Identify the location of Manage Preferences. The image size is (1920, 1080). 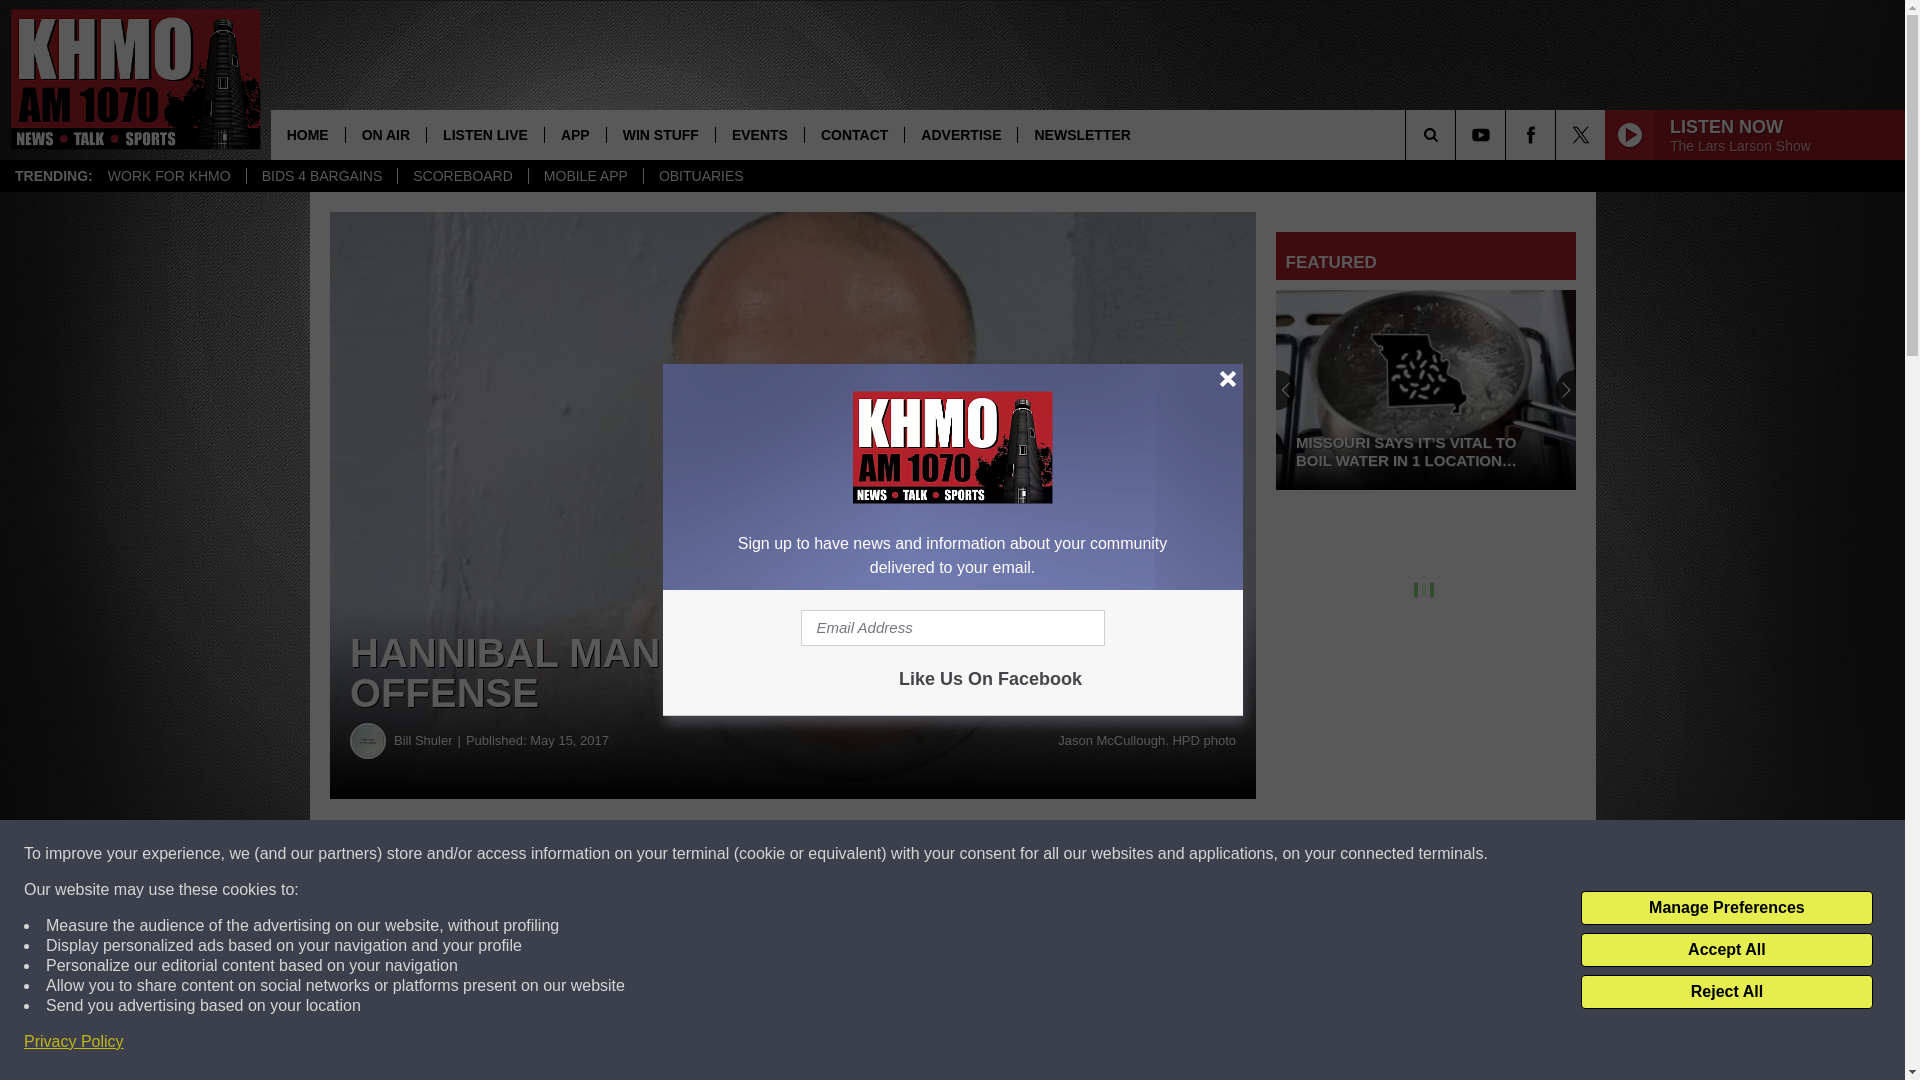
(1726, 908).